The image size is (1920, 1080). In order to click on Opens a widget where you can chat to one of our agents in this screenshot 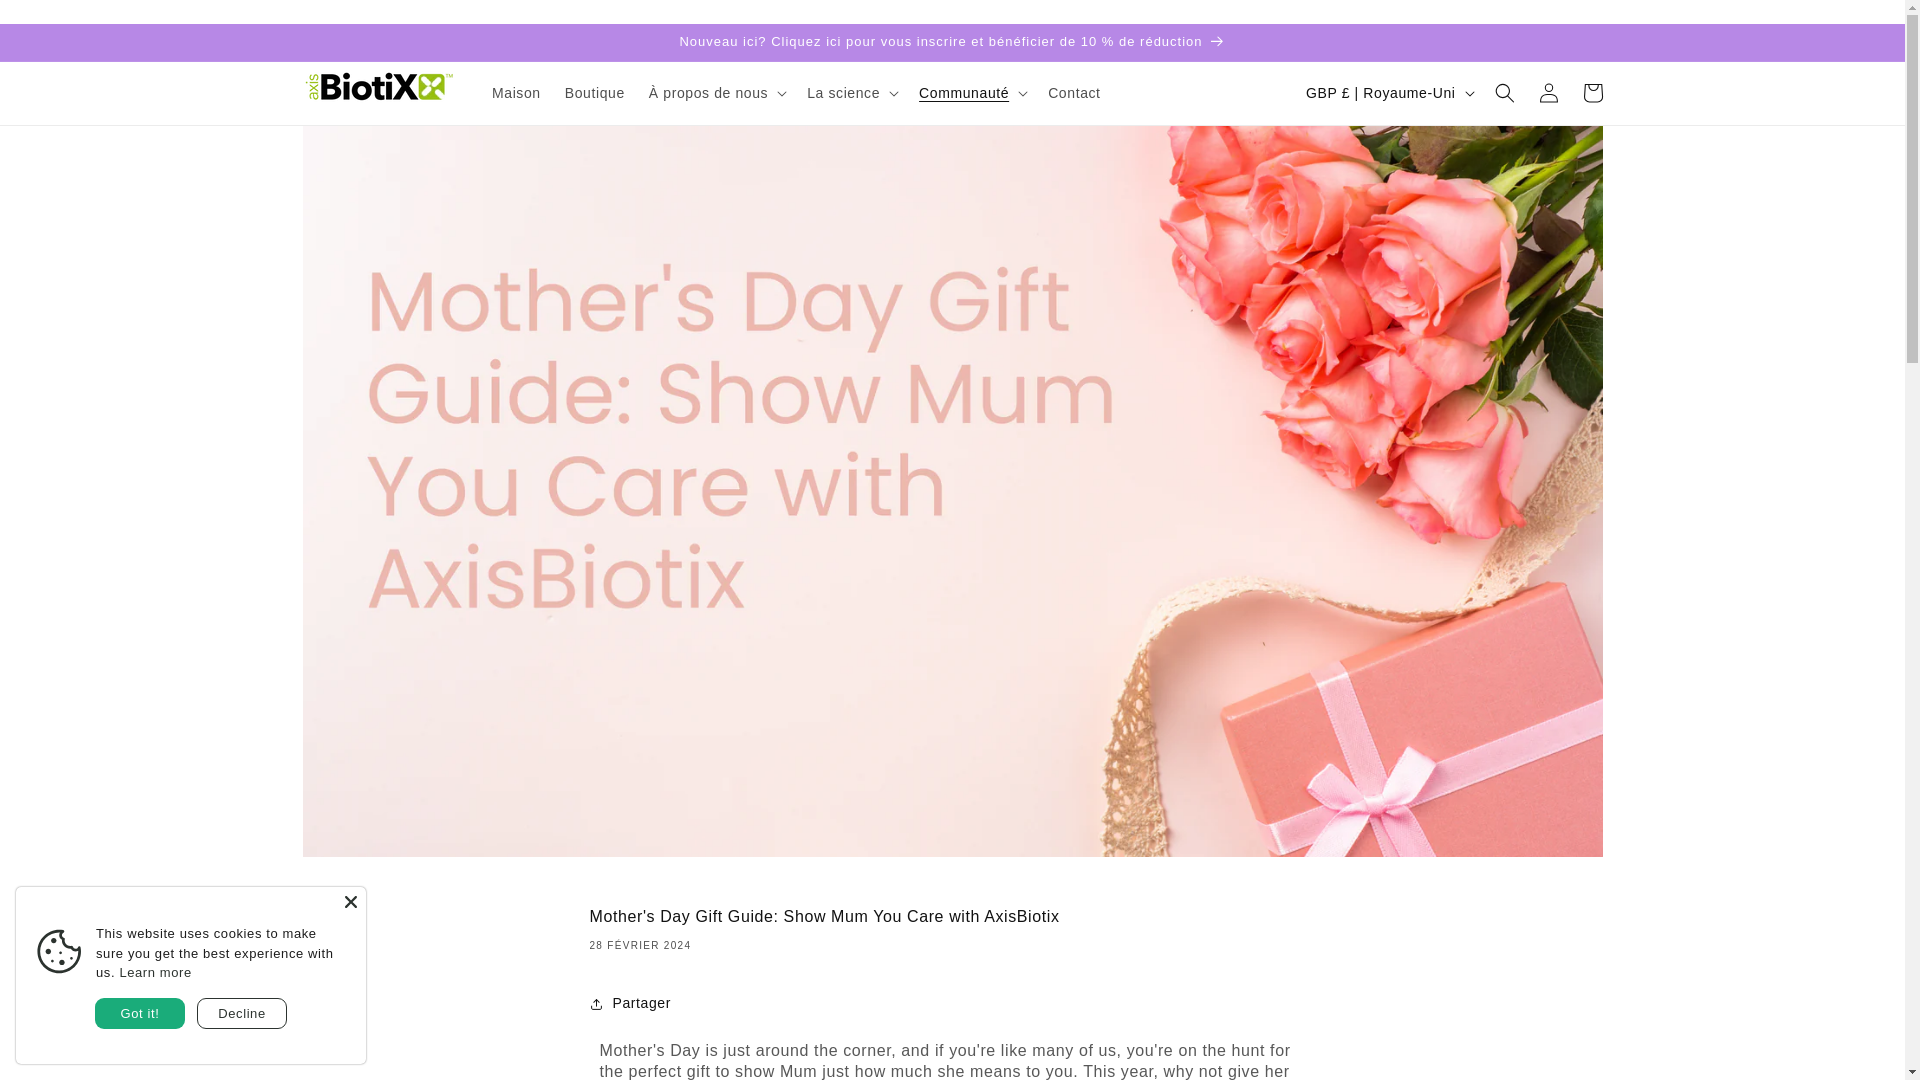, I will do `click(76, 1044)`.